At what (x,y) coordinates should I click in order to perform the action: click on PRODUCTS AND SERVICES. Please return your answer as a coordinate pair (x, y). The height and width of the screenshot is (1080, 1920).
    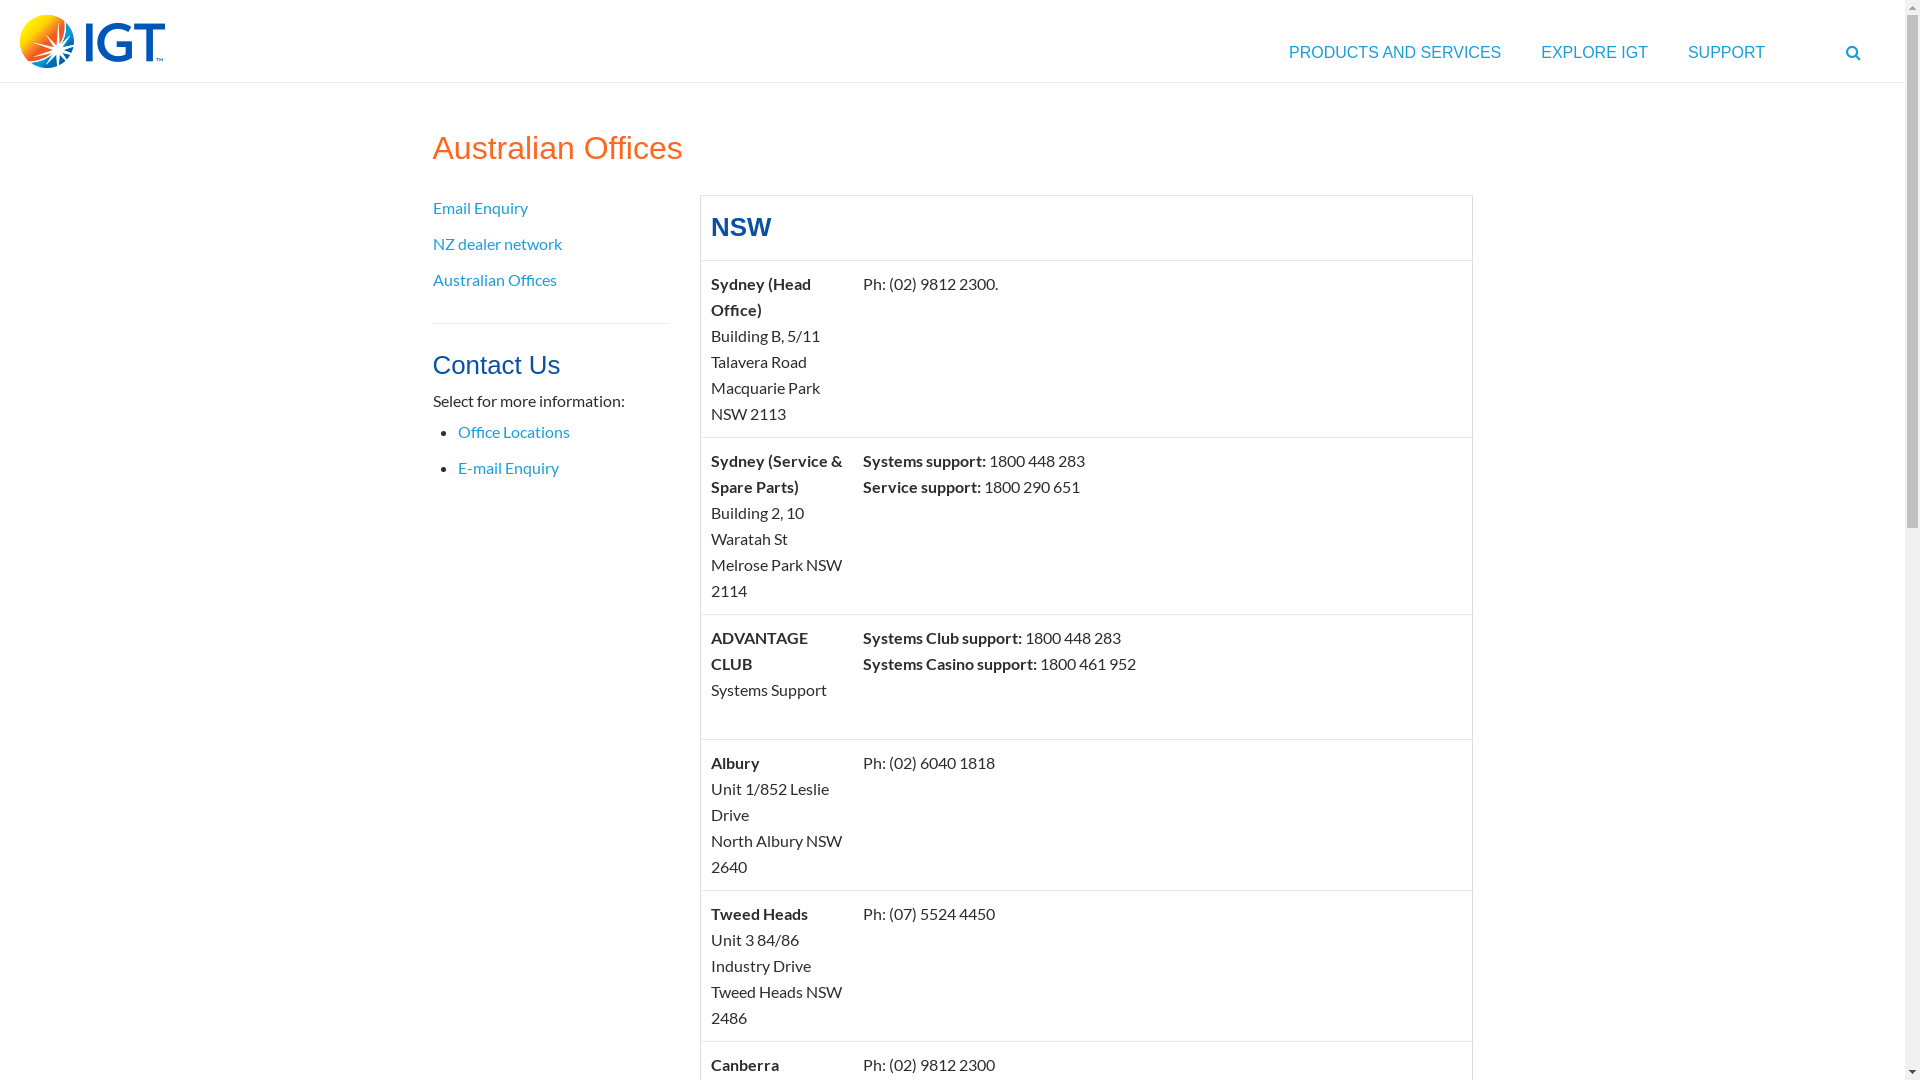
    Looking at the image, I should click on (1395, 58).